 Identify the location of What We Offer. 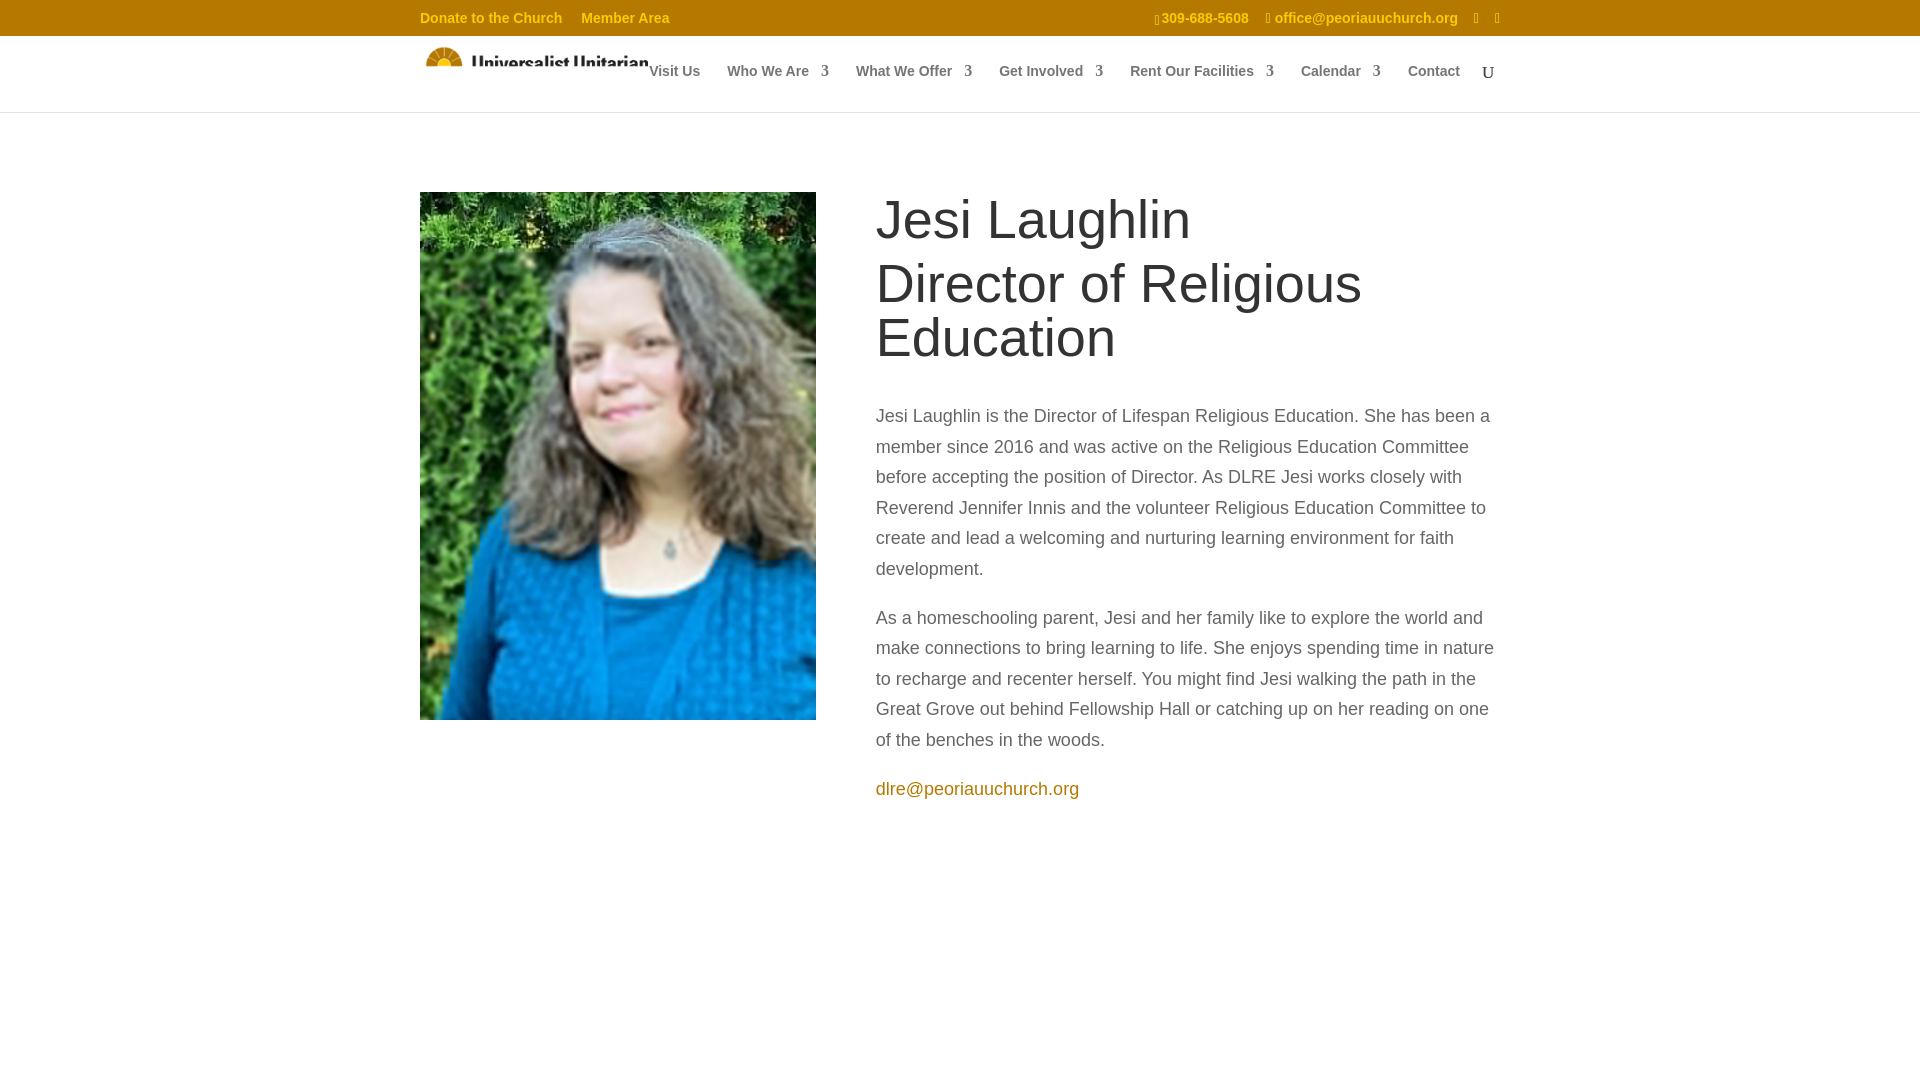
(914, 88).